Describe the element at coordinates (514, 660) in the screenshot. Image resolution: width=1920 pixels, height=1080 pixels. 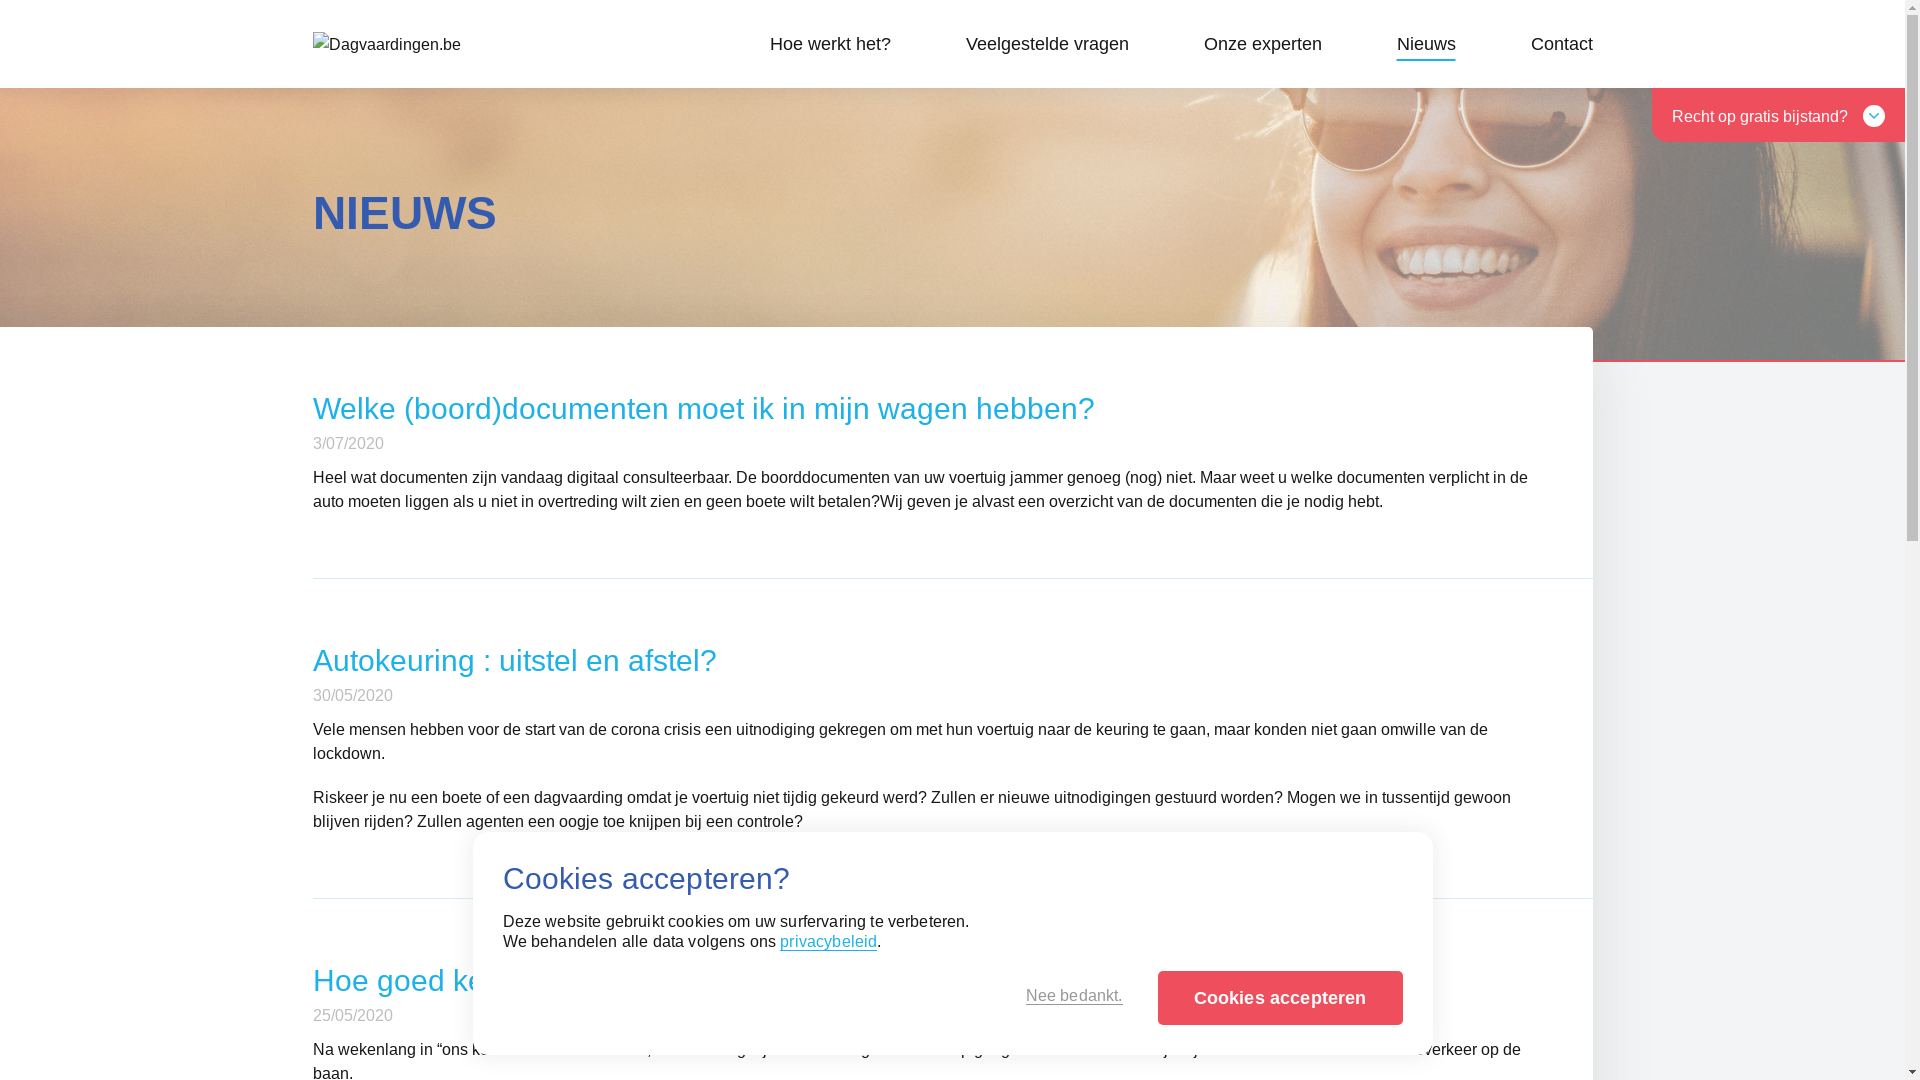
I see `Autokeuring : uitstel en afstel?` at that location.